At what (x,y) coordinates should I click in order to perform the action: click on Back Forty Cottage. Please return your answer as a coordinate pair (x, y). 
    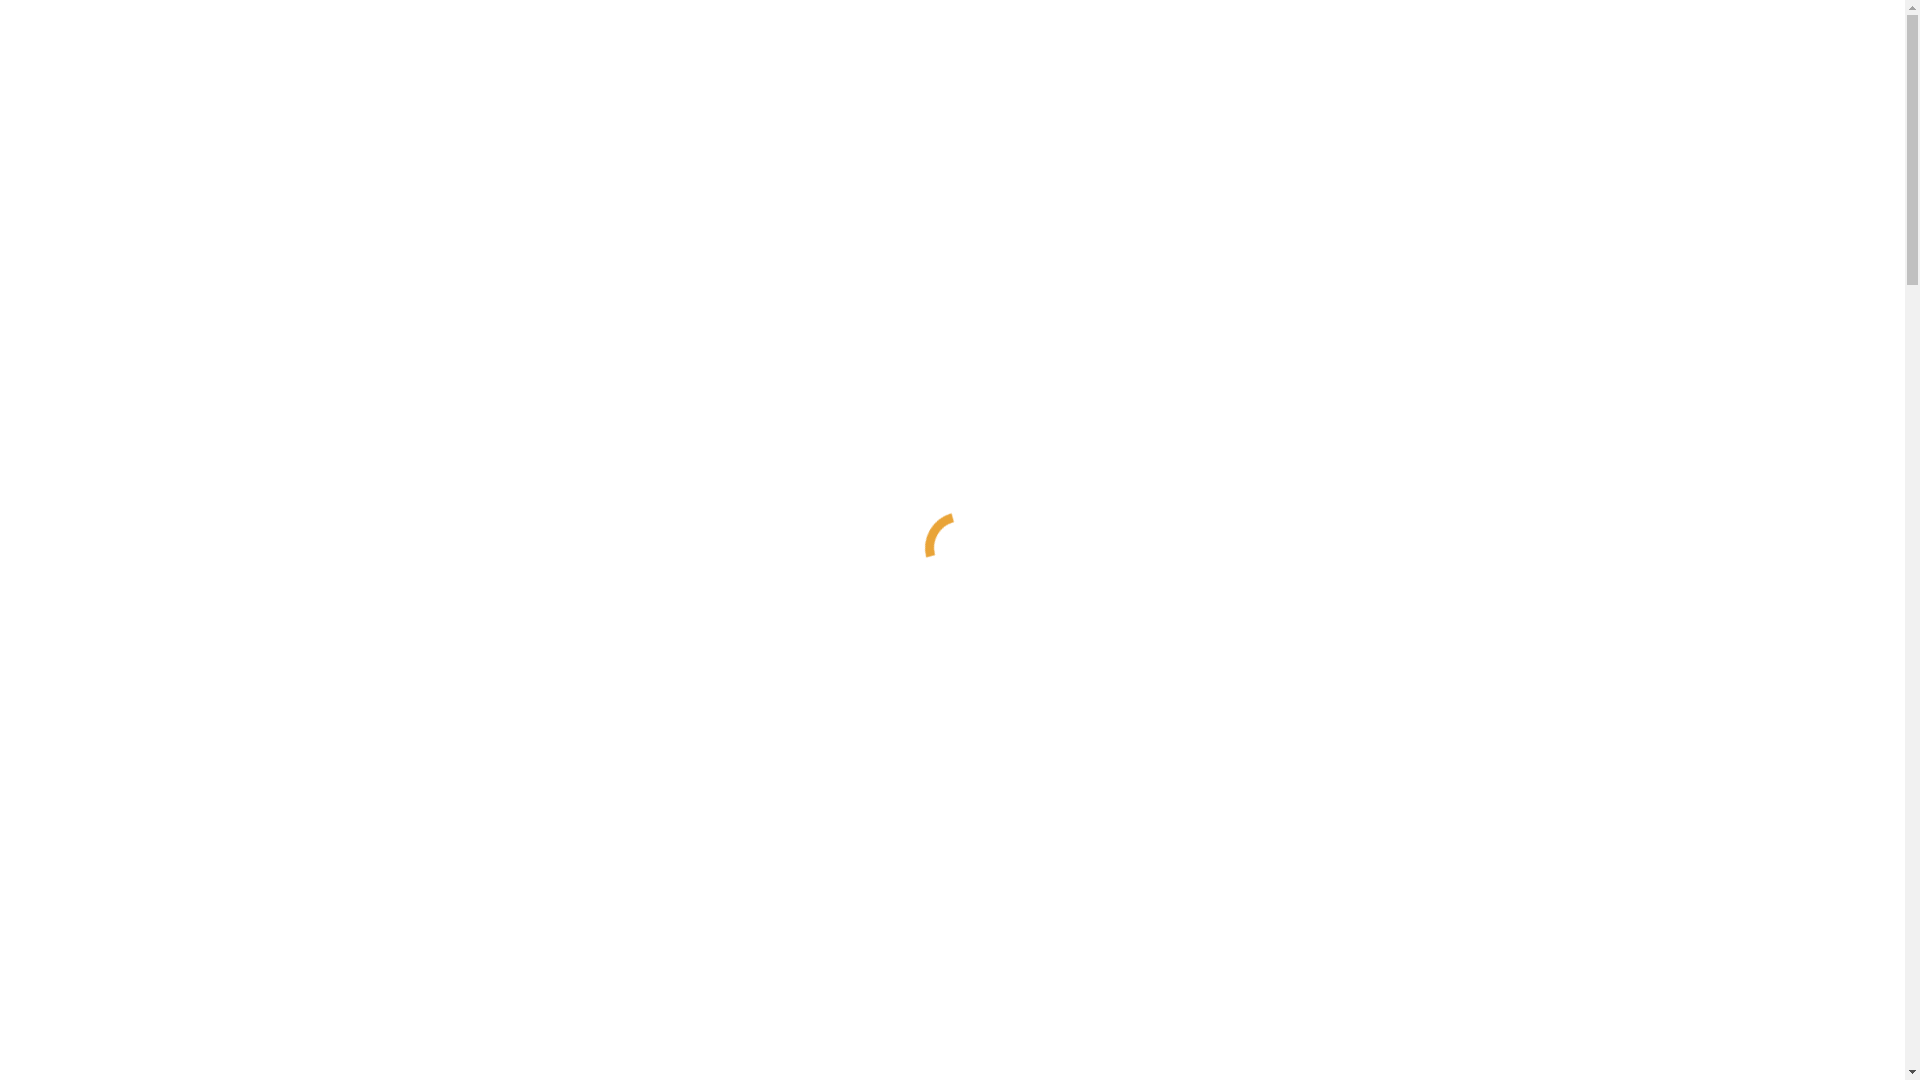
    Looking at the image, I should click on (150, 680).